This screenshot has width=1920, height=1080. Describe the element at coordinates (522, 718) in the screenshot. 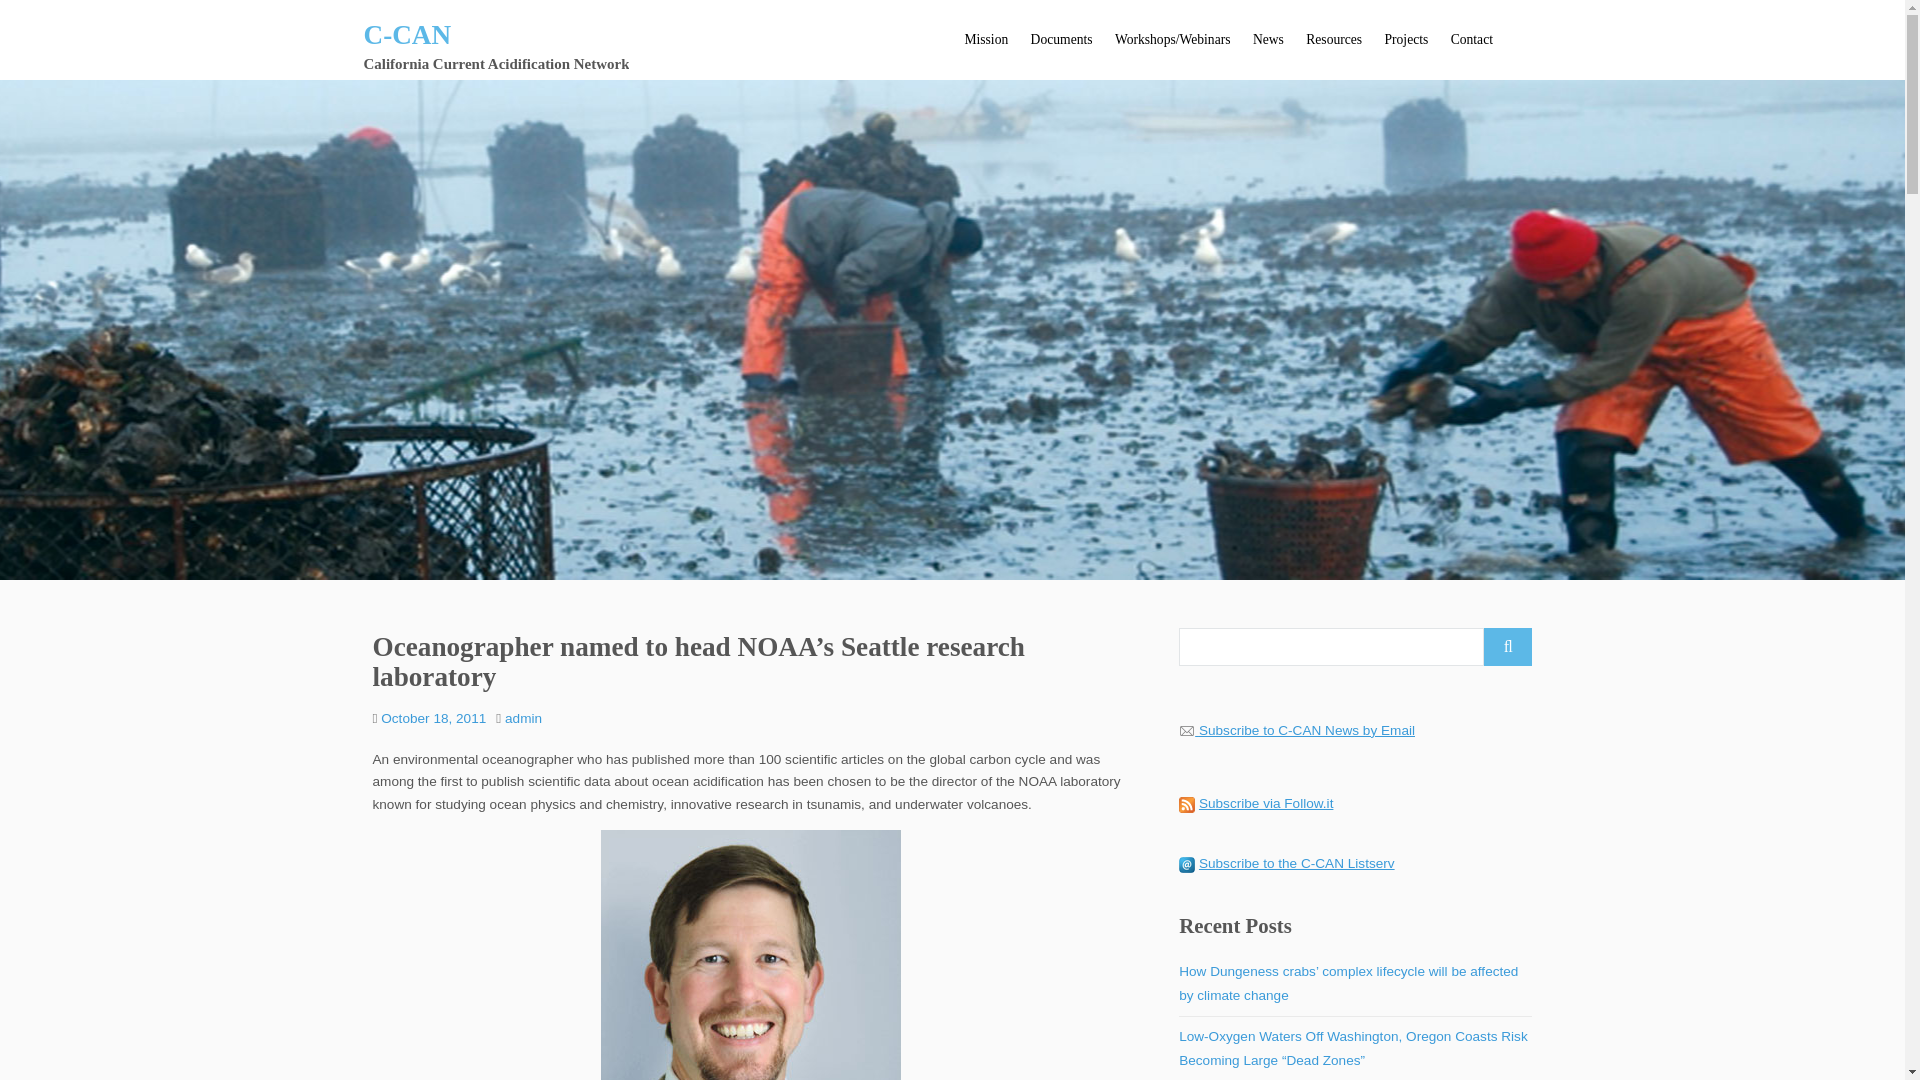

I see `admin` at that location.